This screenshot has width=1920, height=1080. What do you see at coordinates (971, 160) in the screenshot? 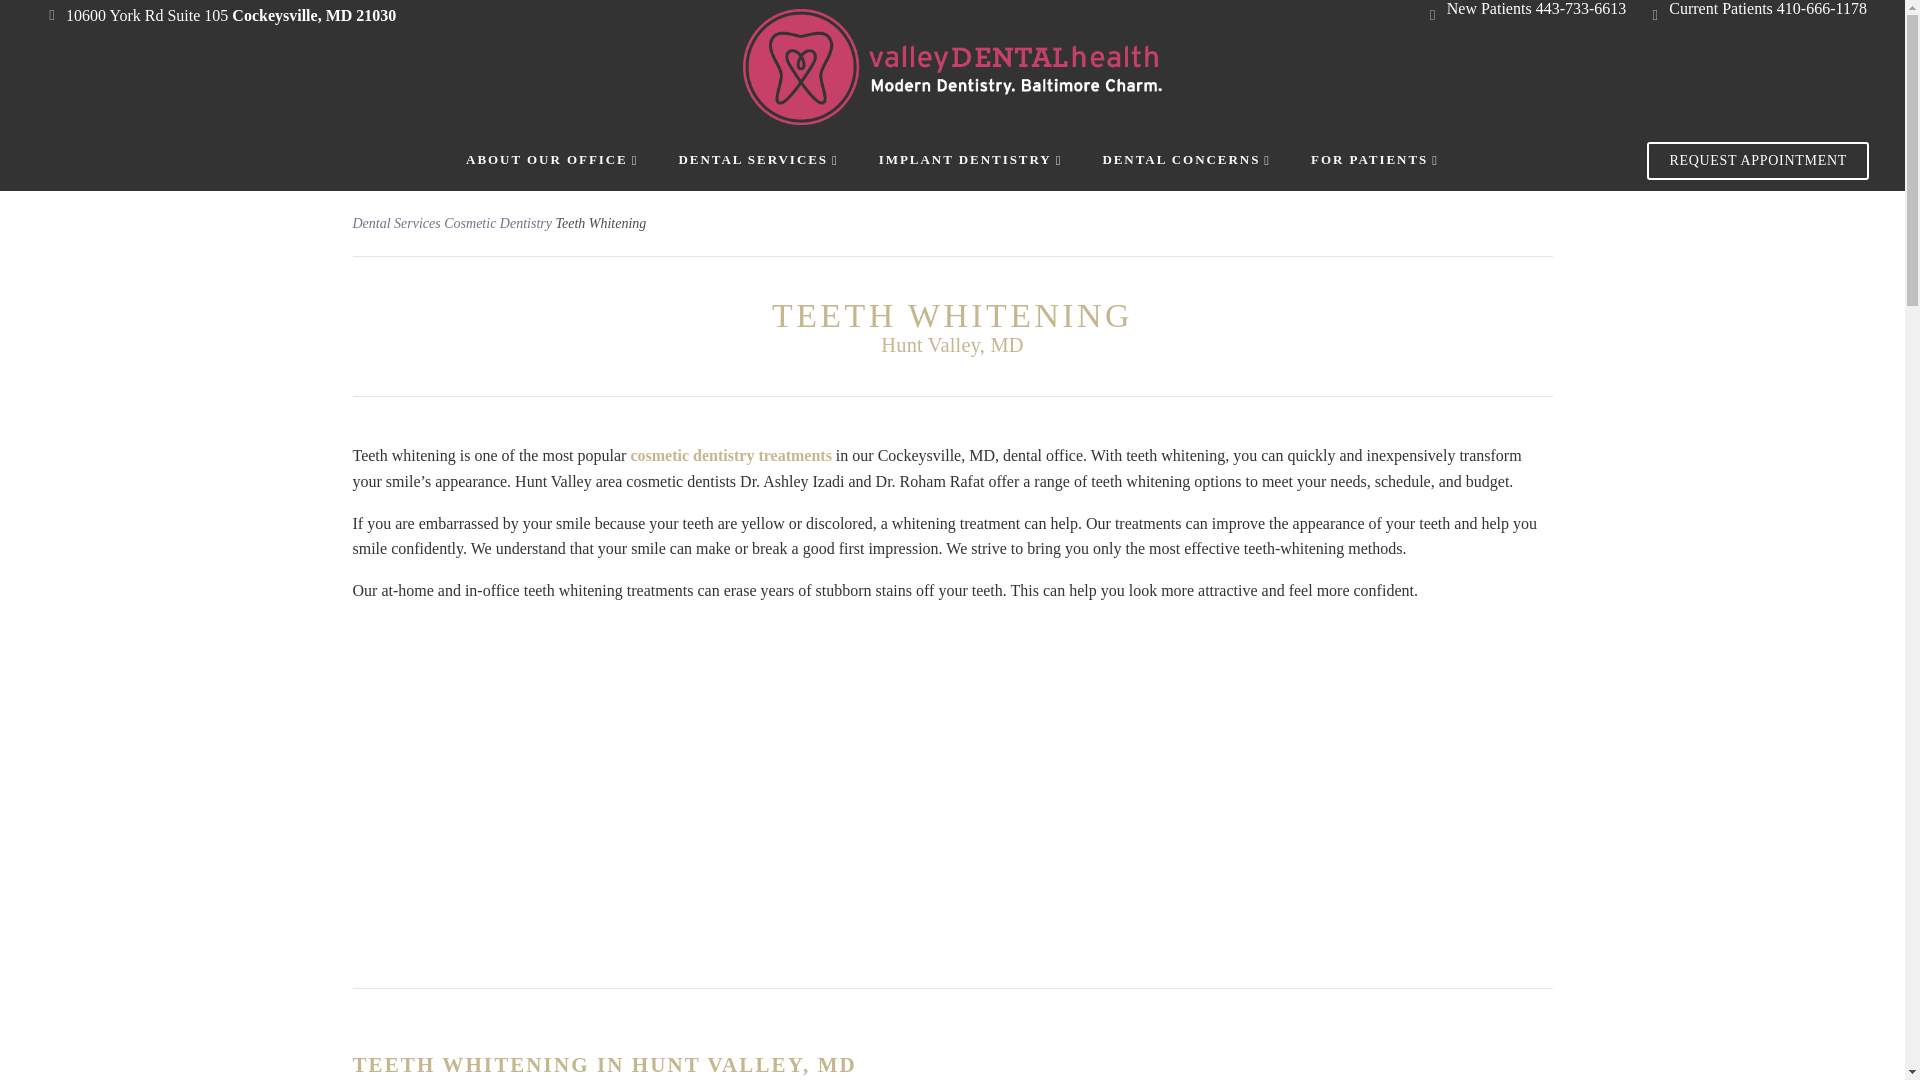
I see `IMPLANT DENTISTRY` at bounding box center [971, 160].